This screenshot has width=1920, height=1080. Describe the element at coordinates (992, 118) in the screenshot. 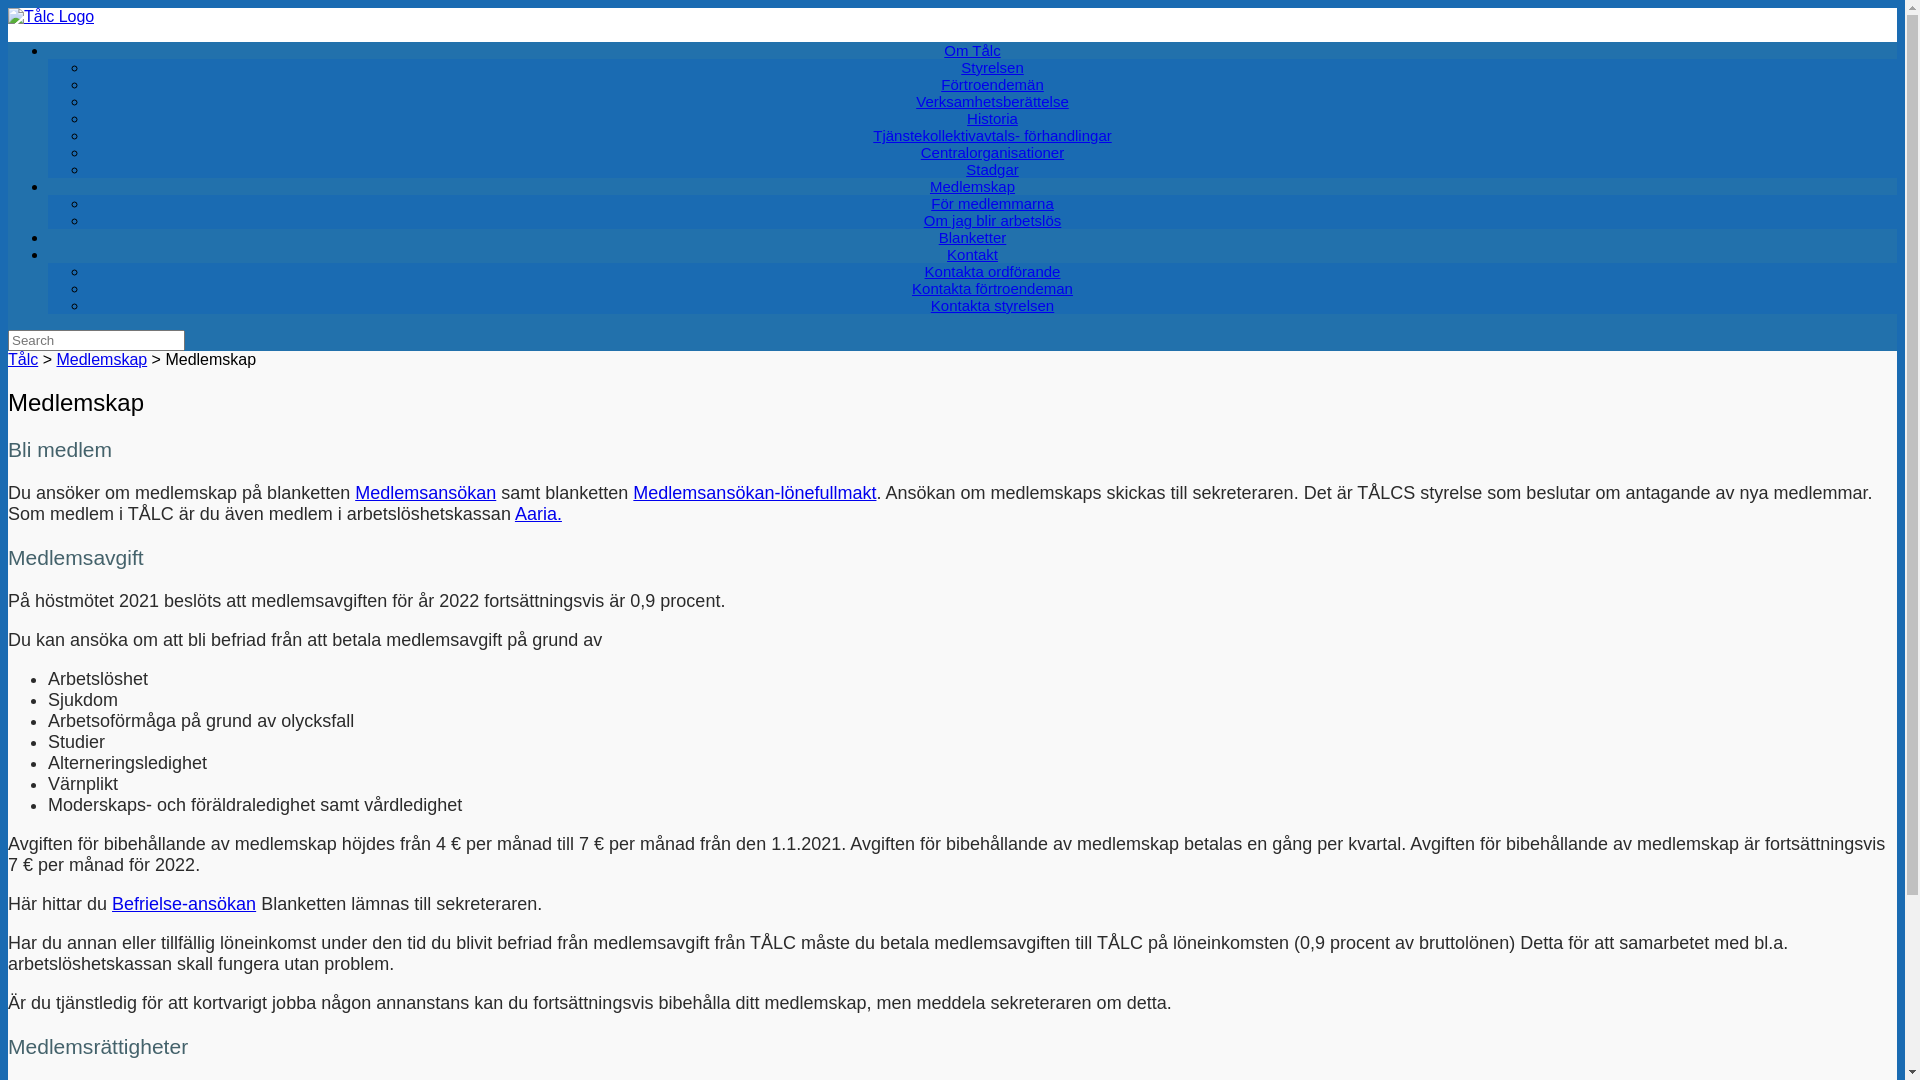

I see `Historia` at that location.